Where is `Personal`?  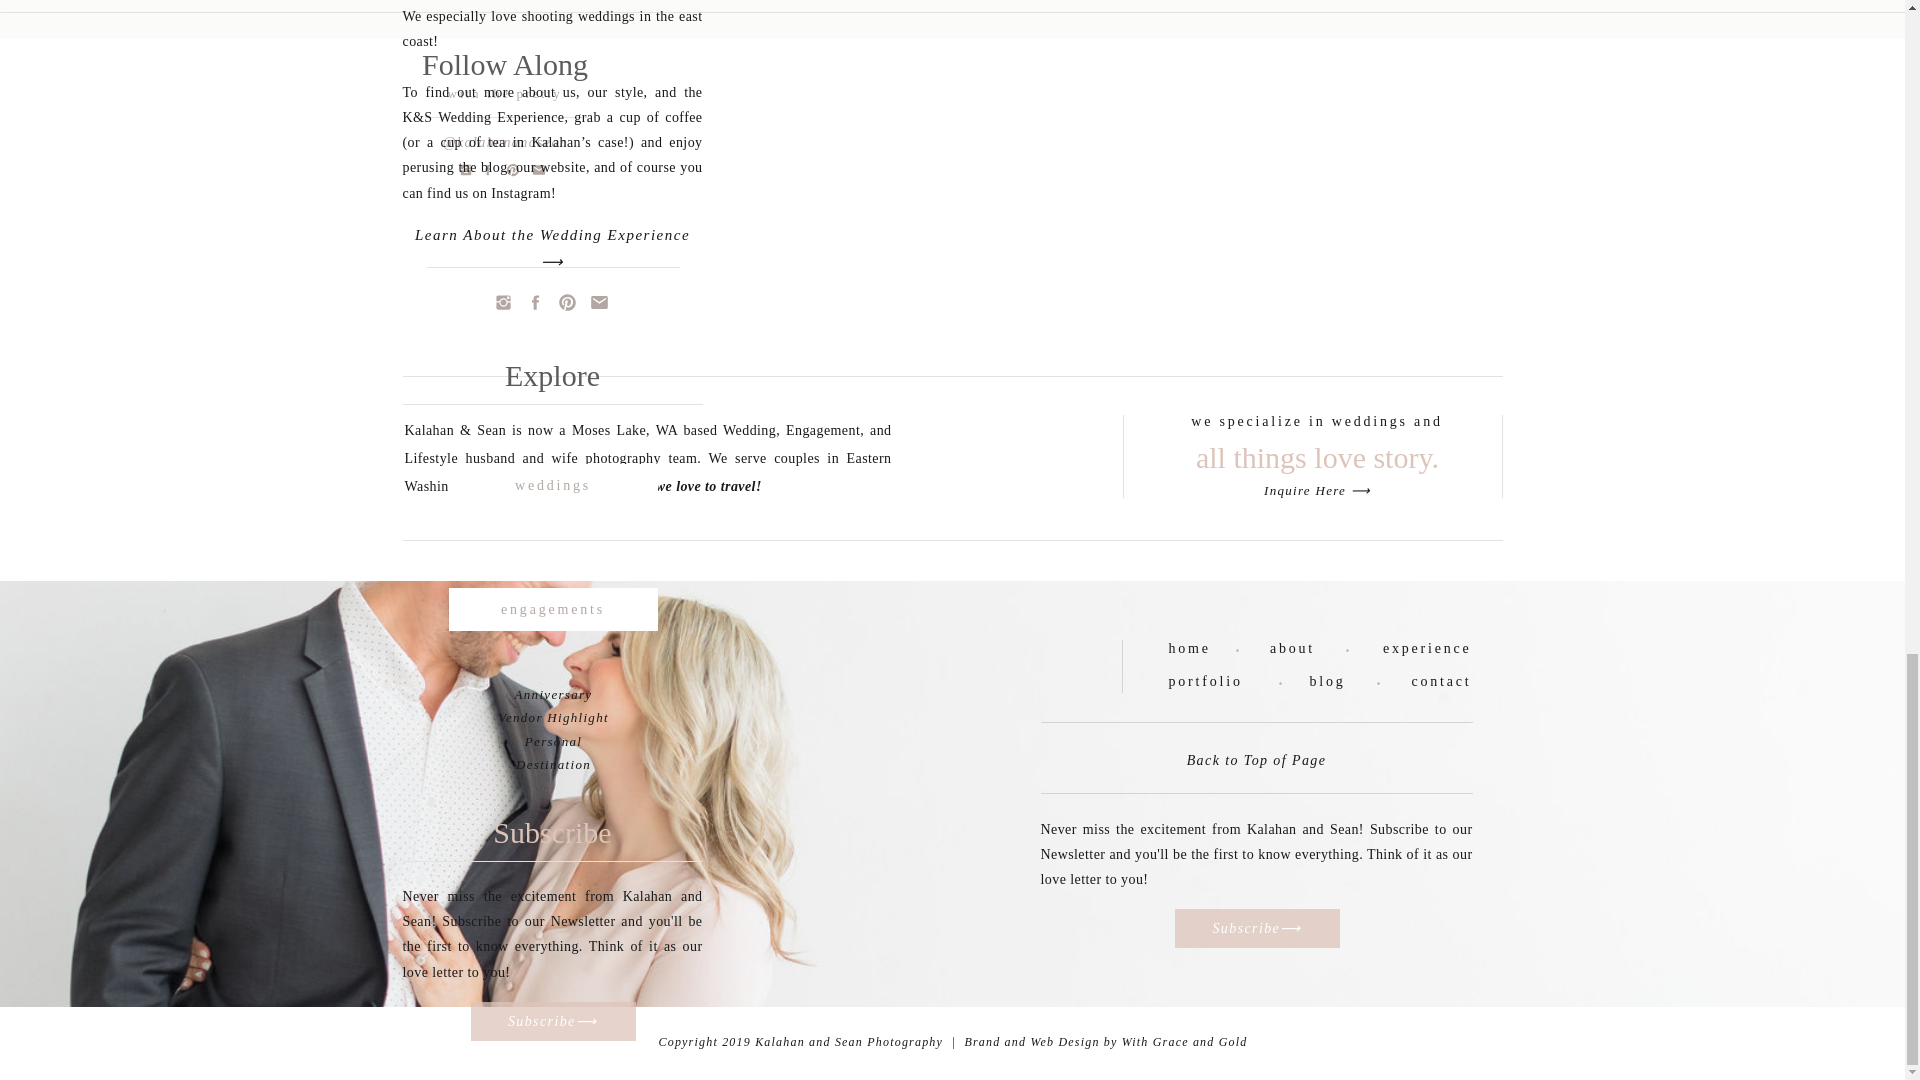
Personal is located at coordinates (552, 742).